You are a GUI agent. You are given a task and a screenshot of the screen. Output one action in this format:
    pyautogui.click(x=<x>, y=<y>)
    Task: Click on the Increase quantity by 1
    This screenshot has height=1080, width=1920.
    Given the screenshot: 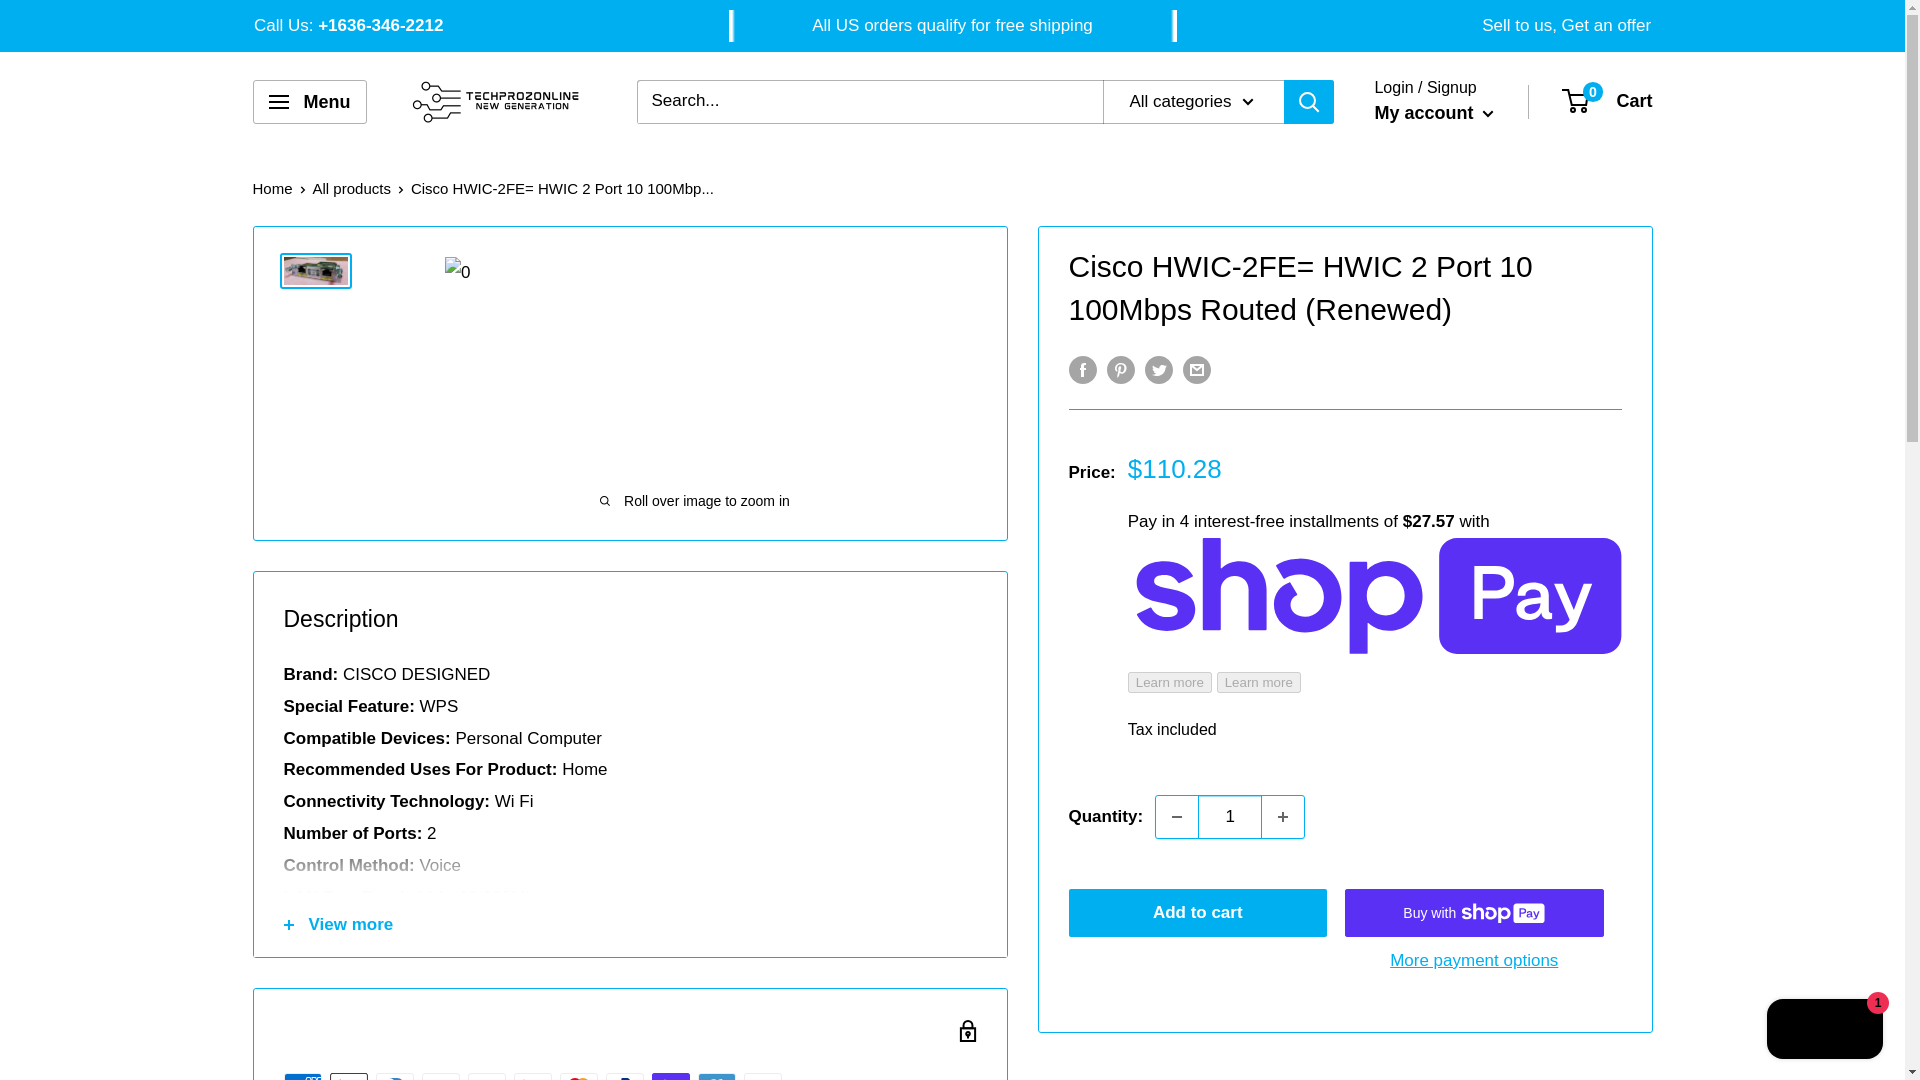 What is the action you would take?
    pyautogui.click(x=1282, y=816)
    